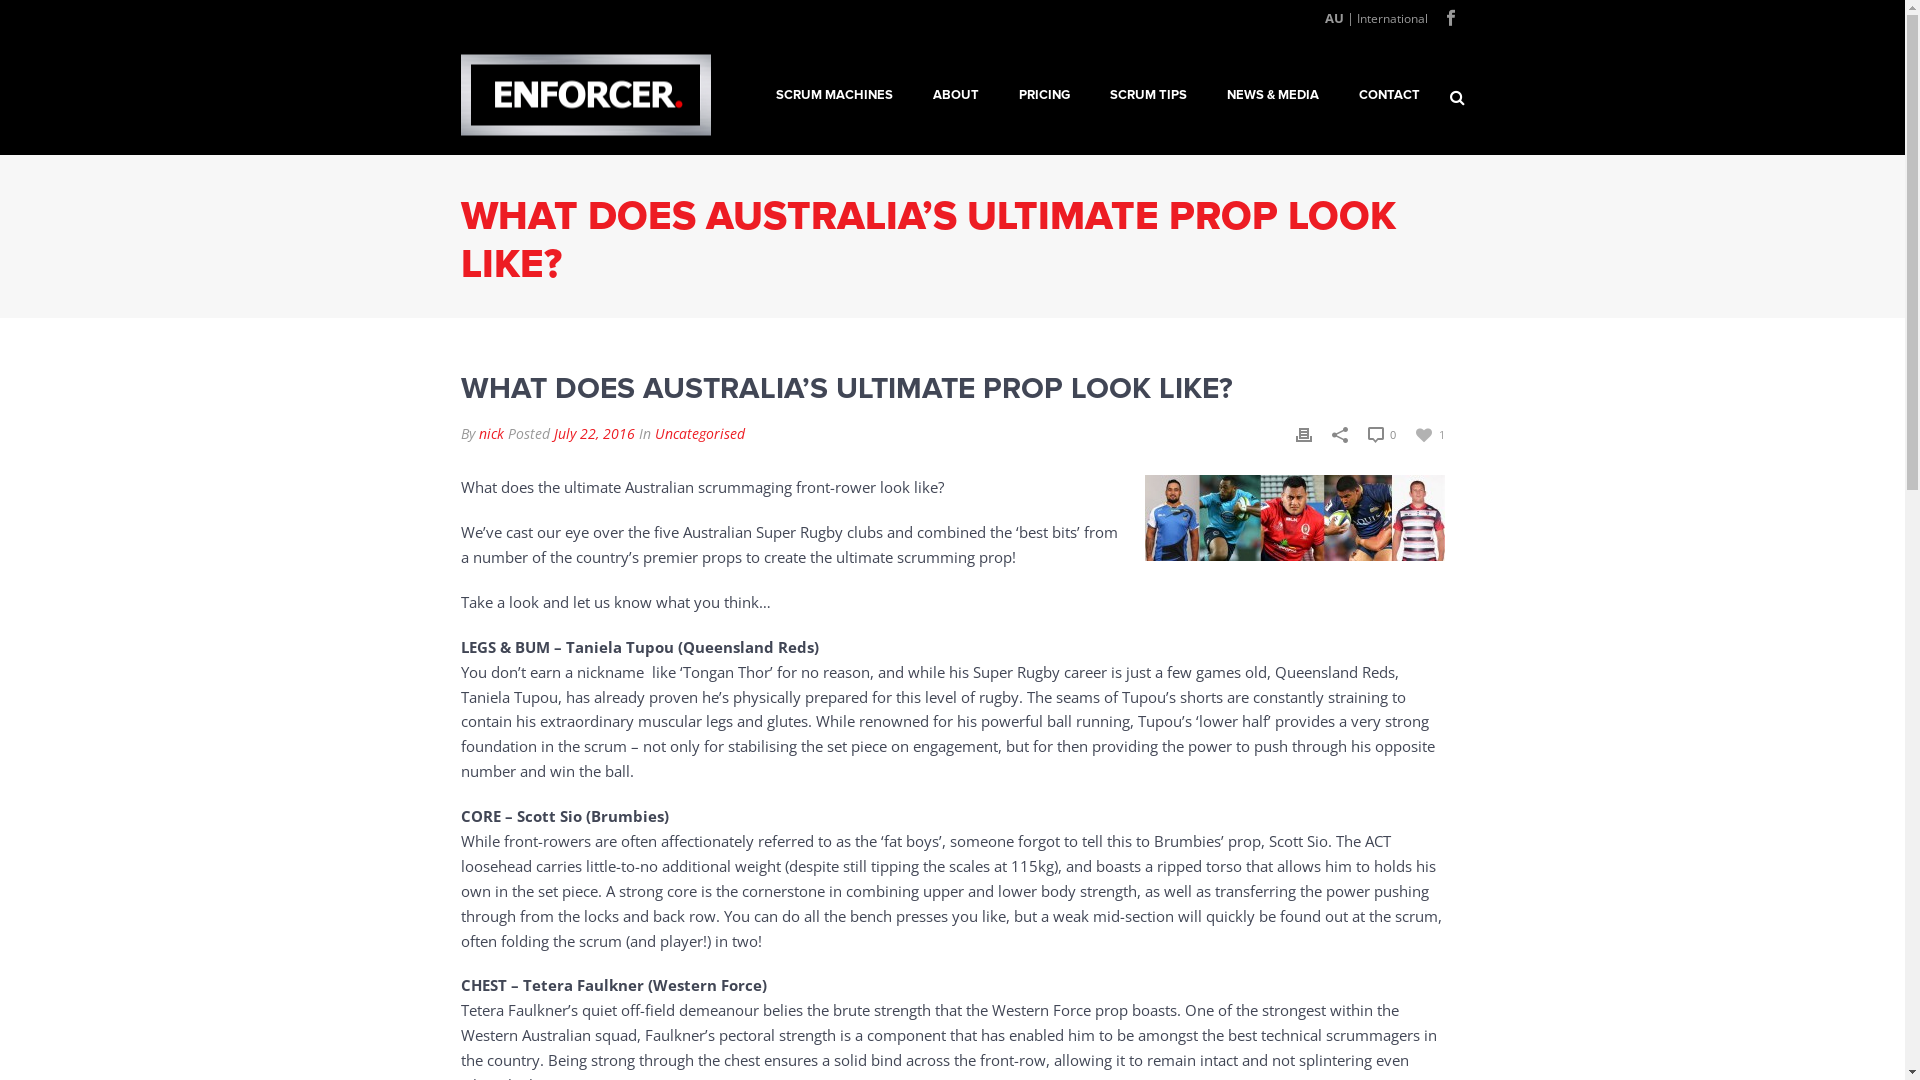 This screenshot has height=1080, width=1920. Describe the element at coordinates (594, 434) in the screenshot. I see `July 22, 2016` at that location.